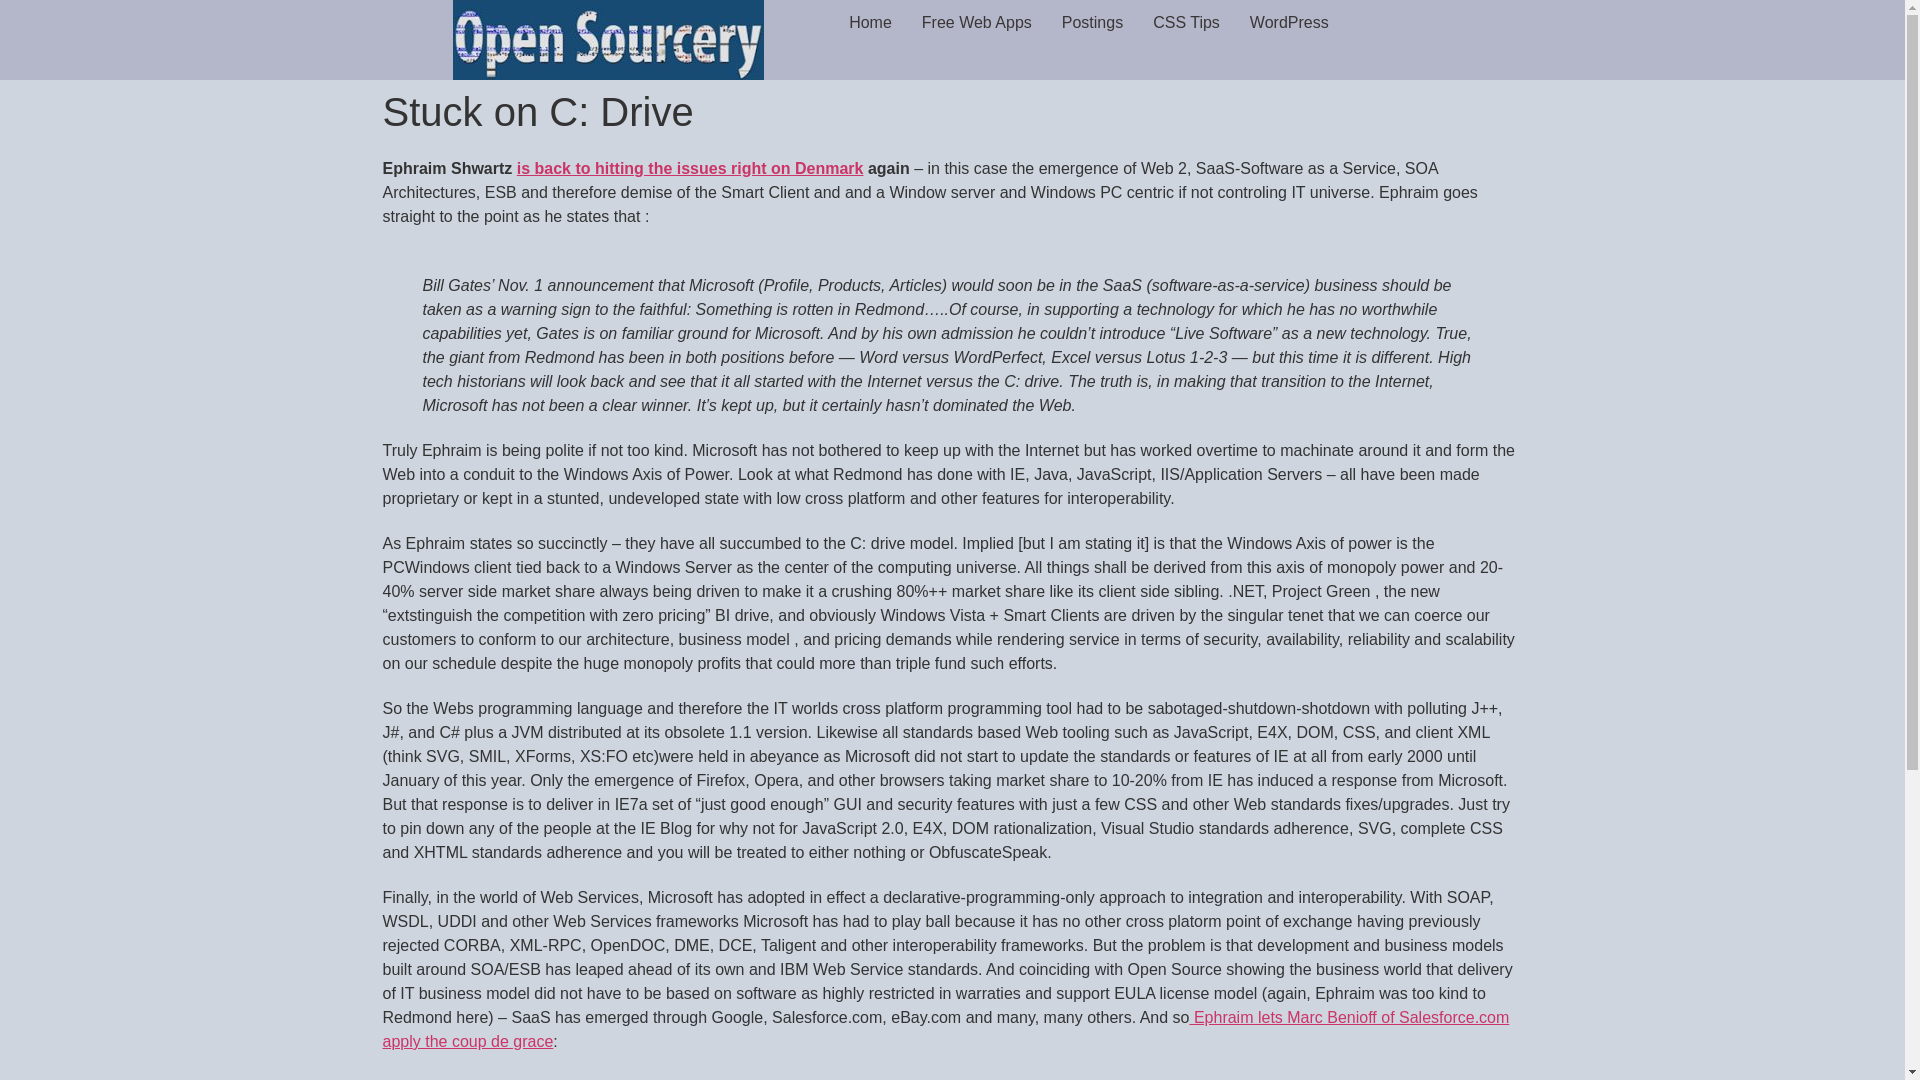  What do you see at coordinates (608, 40) in the screenshot?
I see `theopensonly` at bounding box center [608, 40].